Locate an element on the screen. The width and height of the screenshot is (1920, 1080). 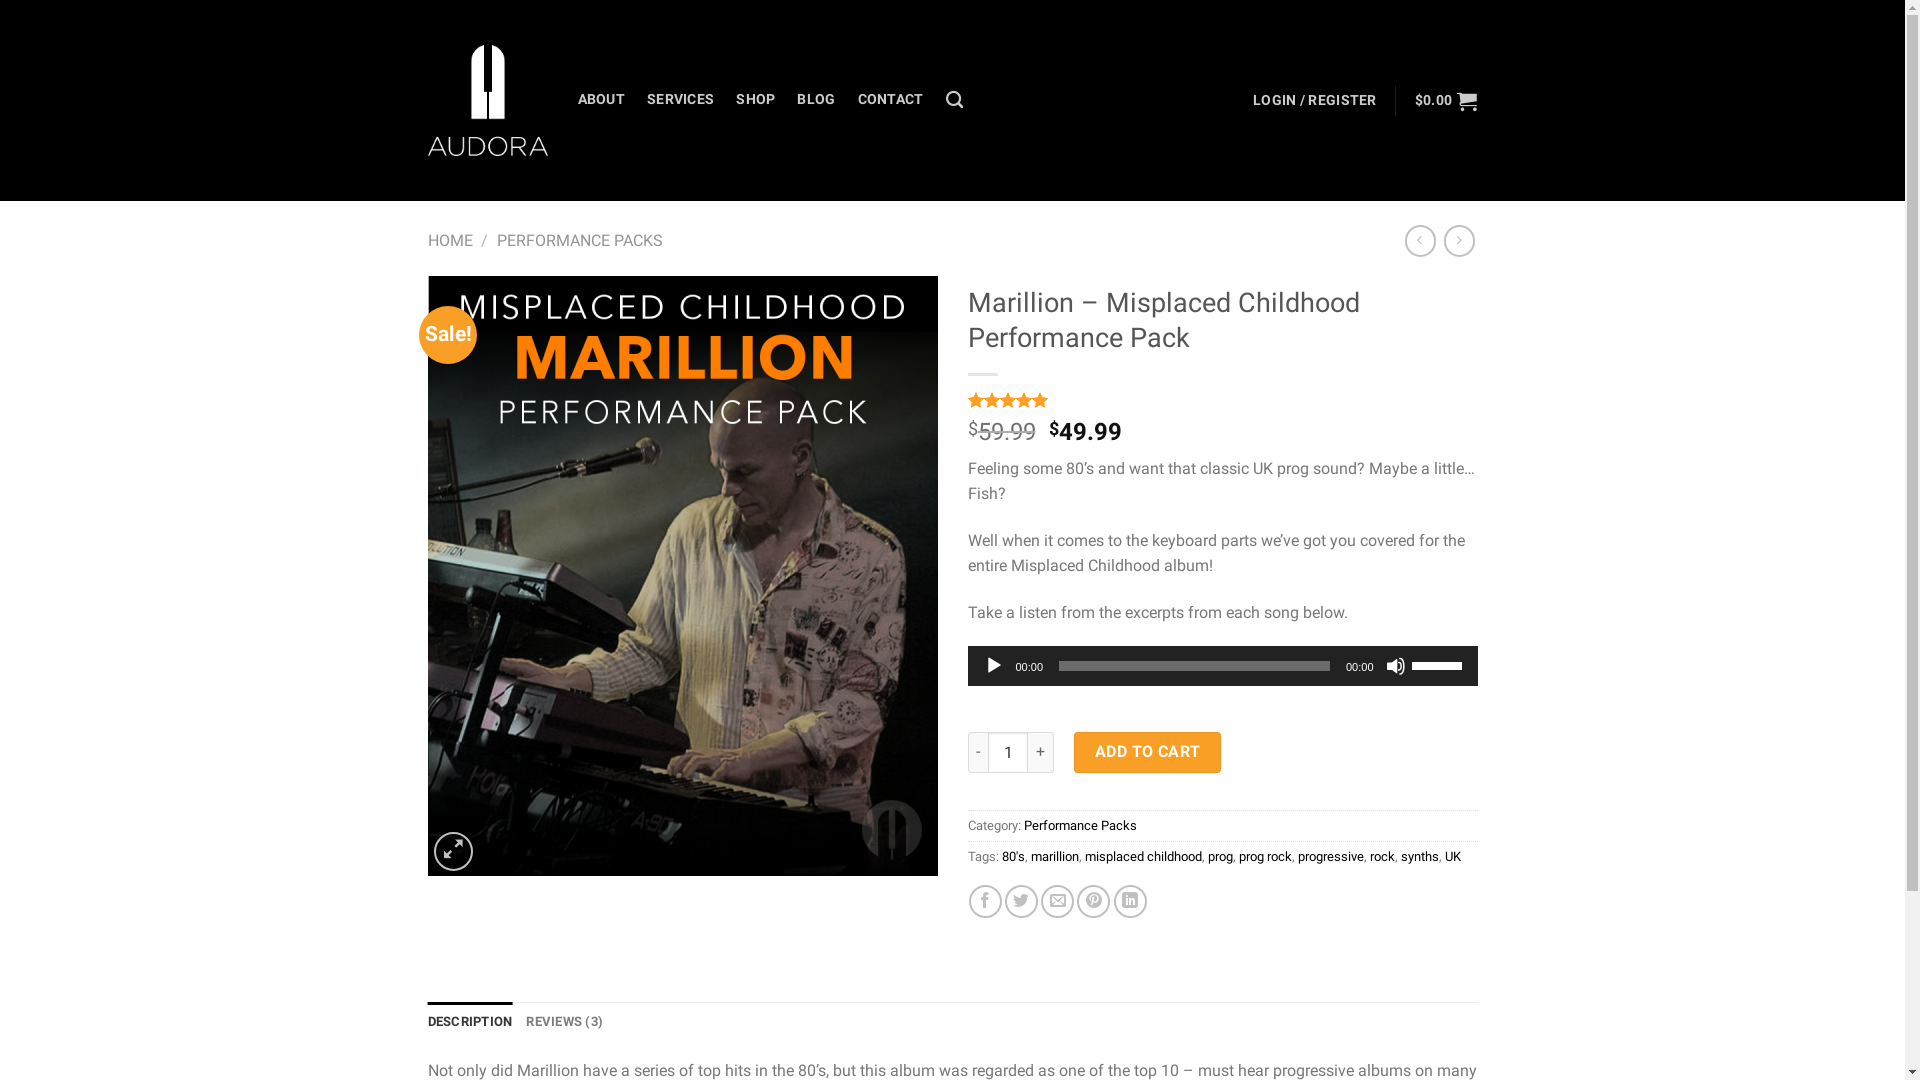
ABOUT is located at coordinates (602, 100).